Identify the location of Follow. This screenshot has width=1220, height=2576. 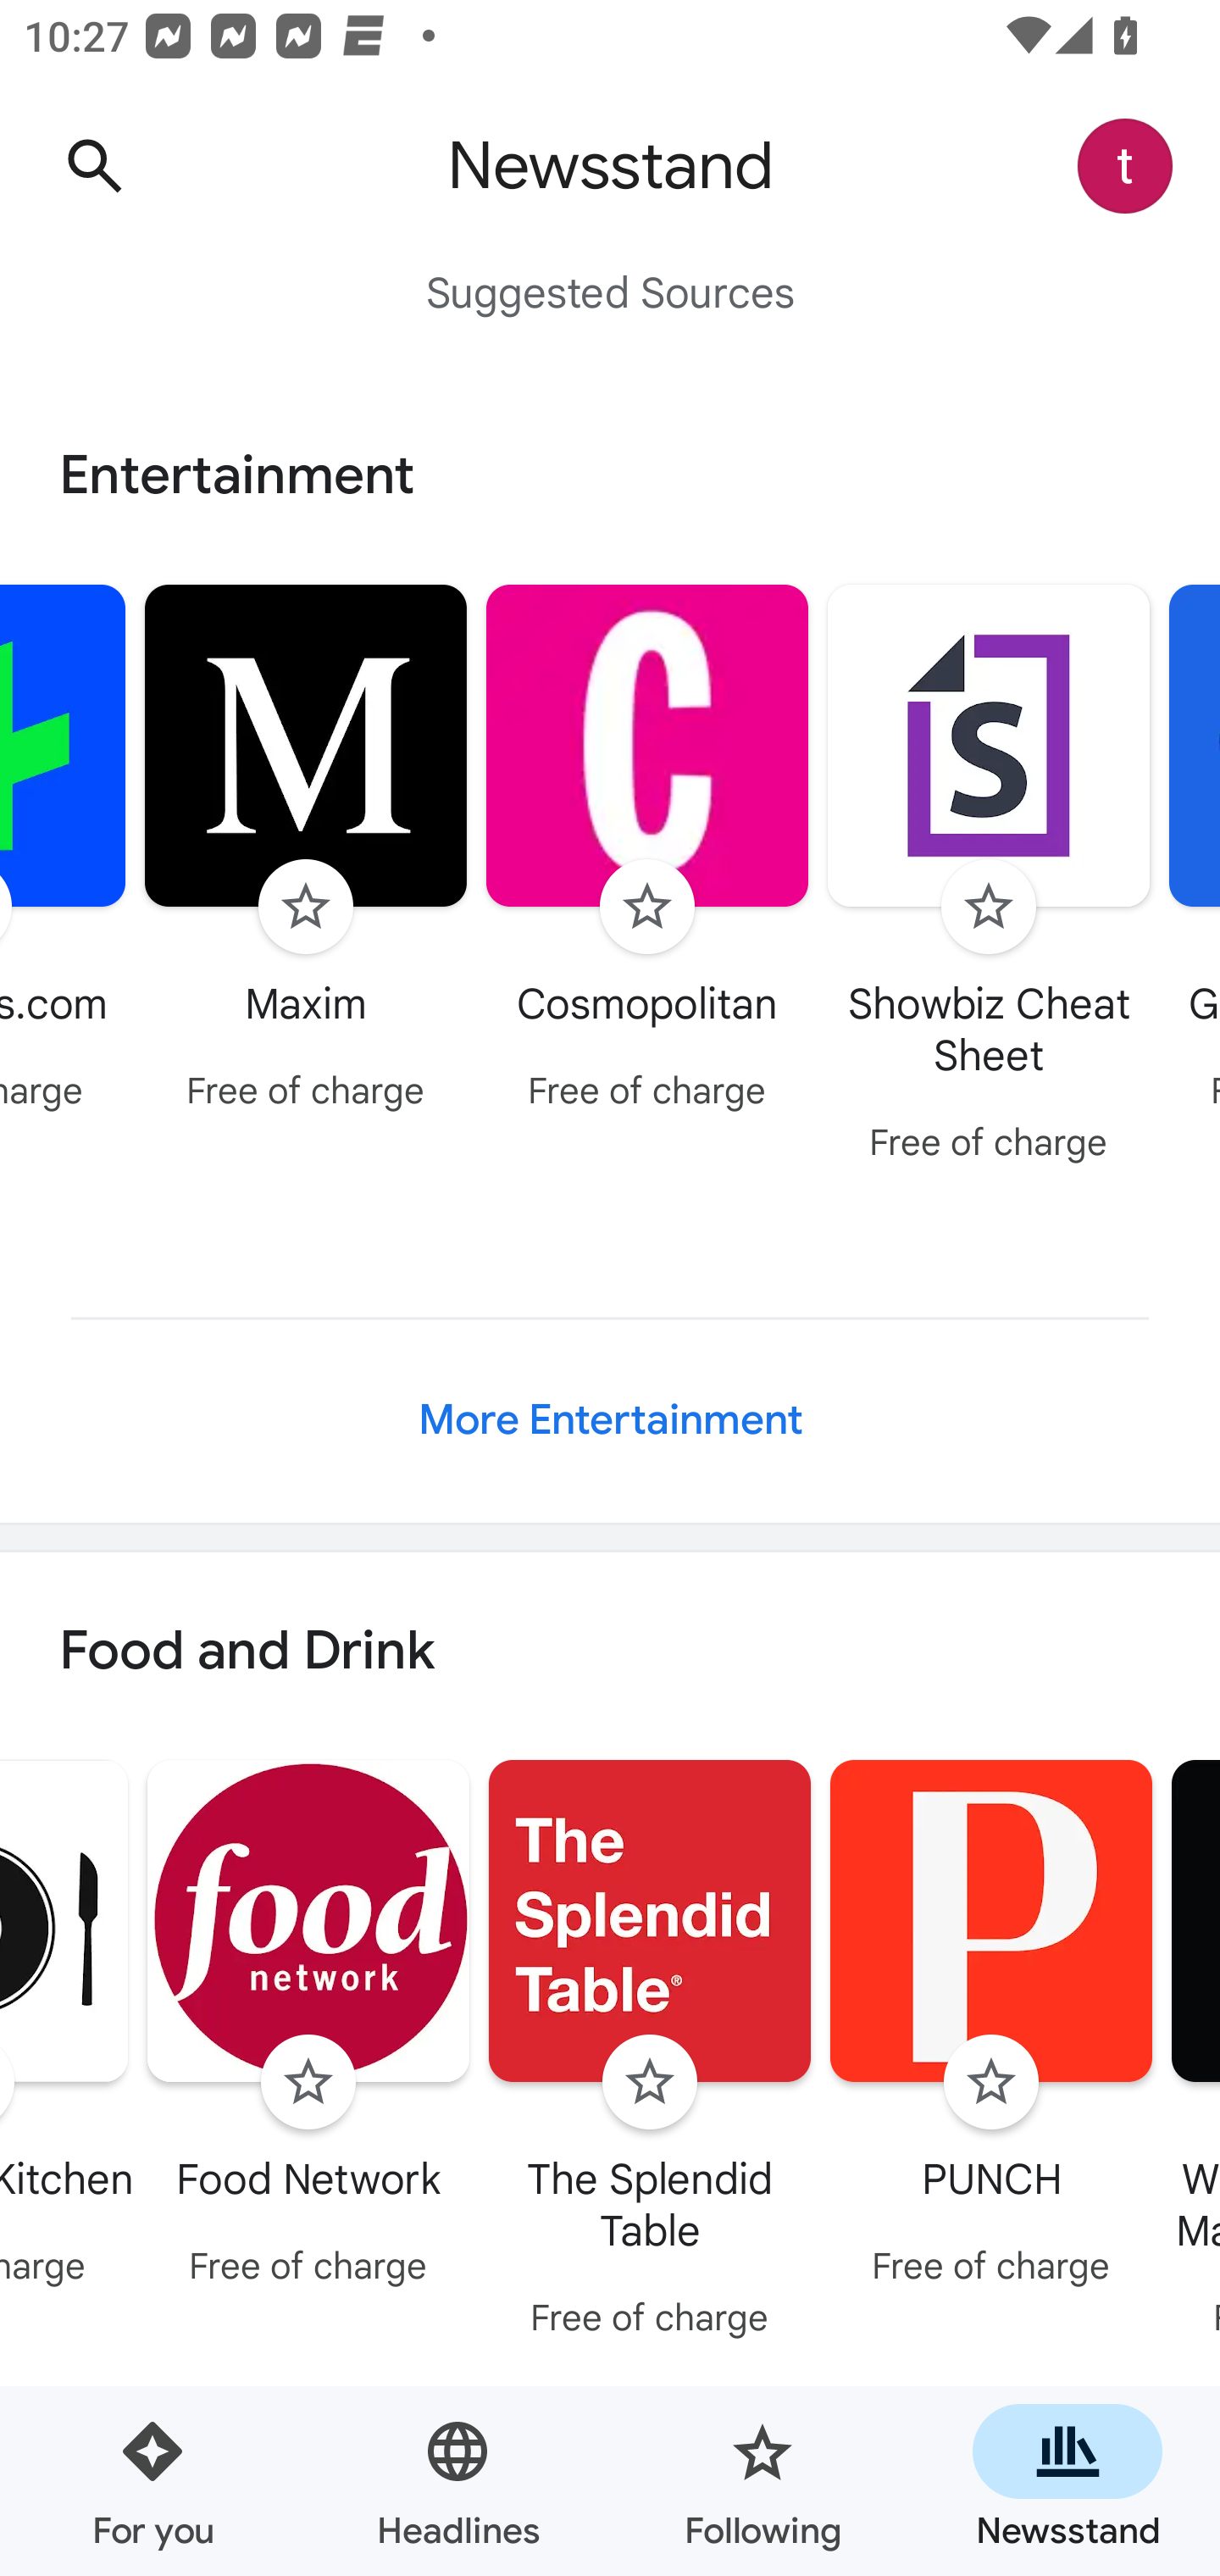
(647, 907).